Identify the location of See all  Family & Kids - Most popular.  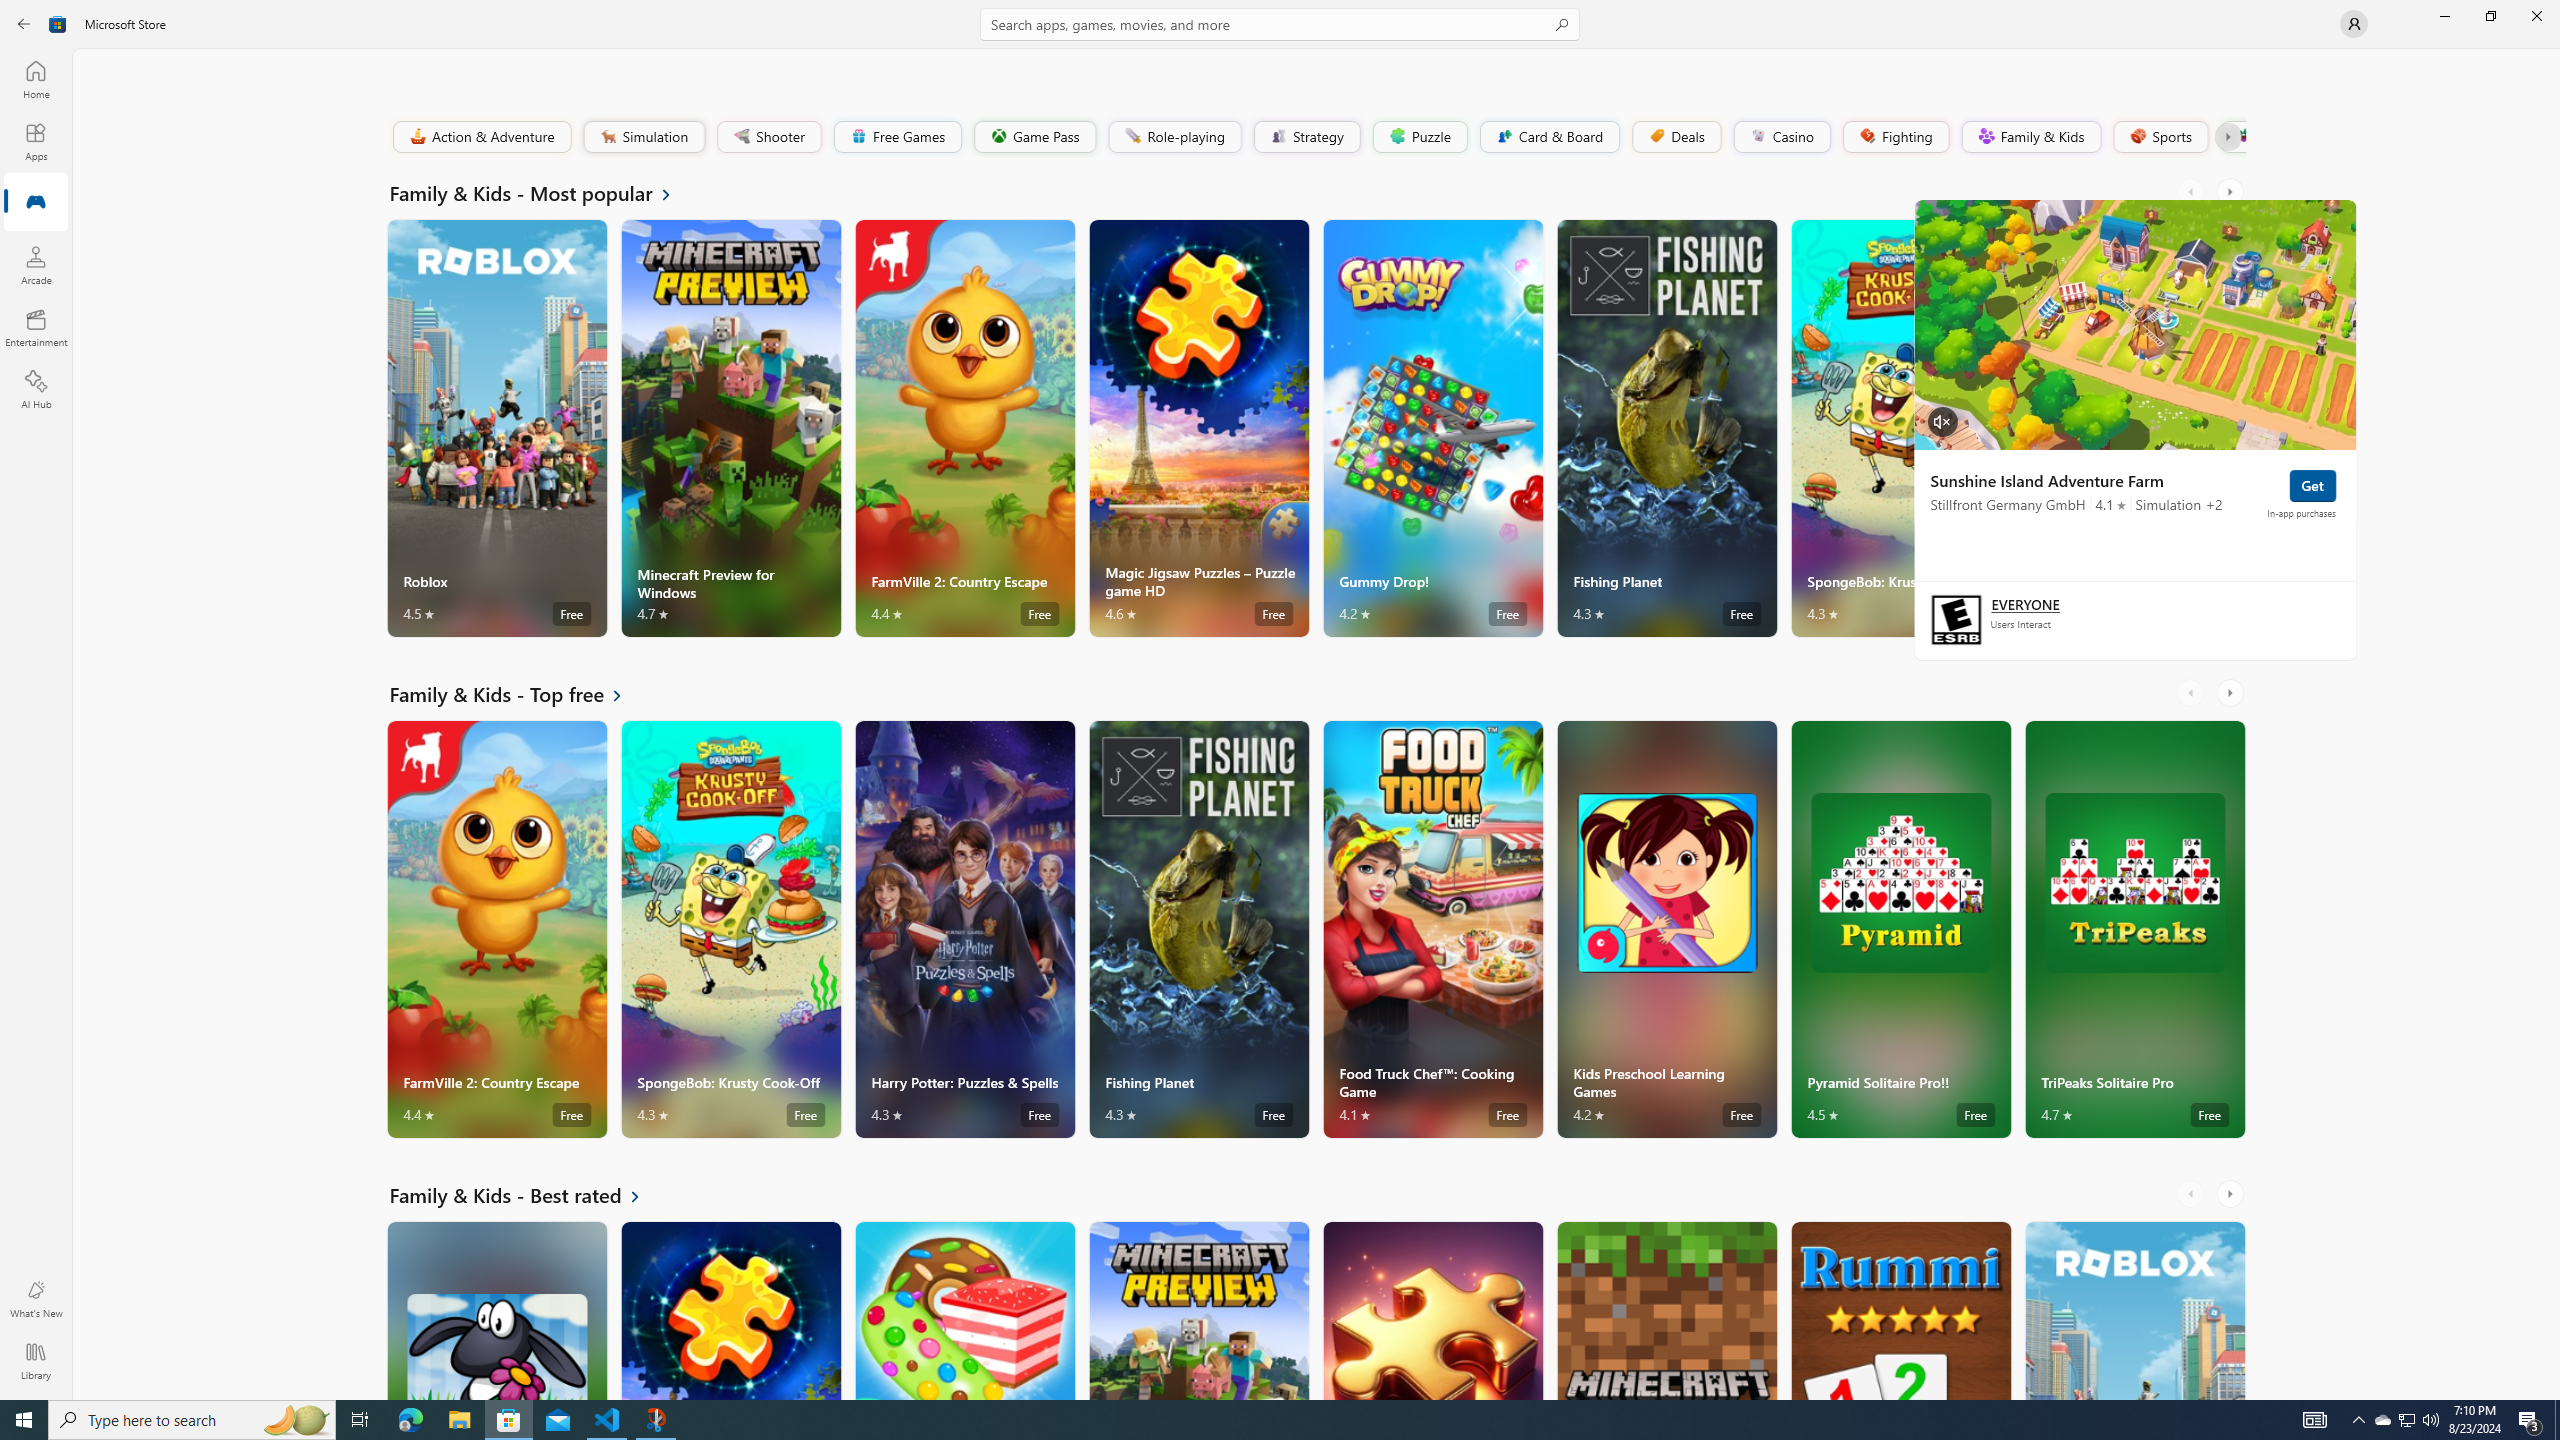
(542, 192).